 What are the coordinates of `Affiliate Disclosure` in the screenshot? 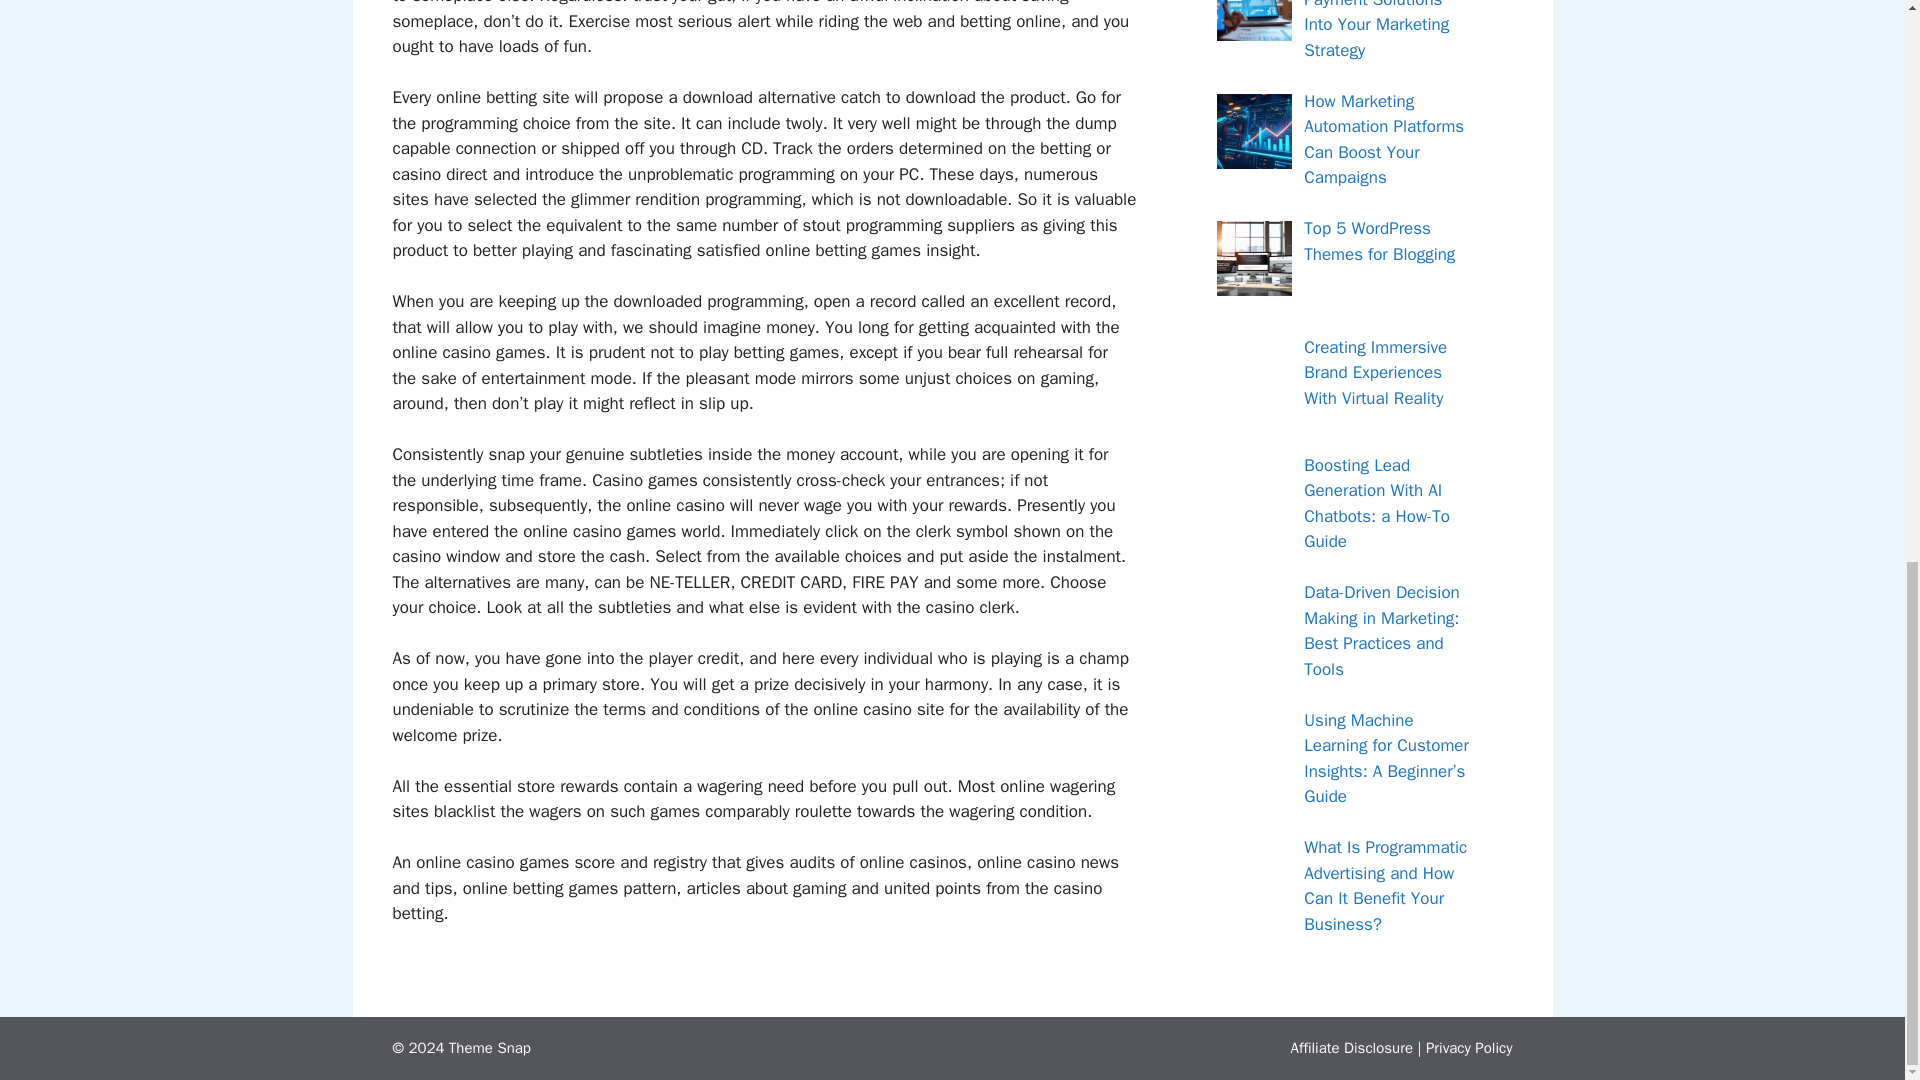 It's located at (1352, 1048).